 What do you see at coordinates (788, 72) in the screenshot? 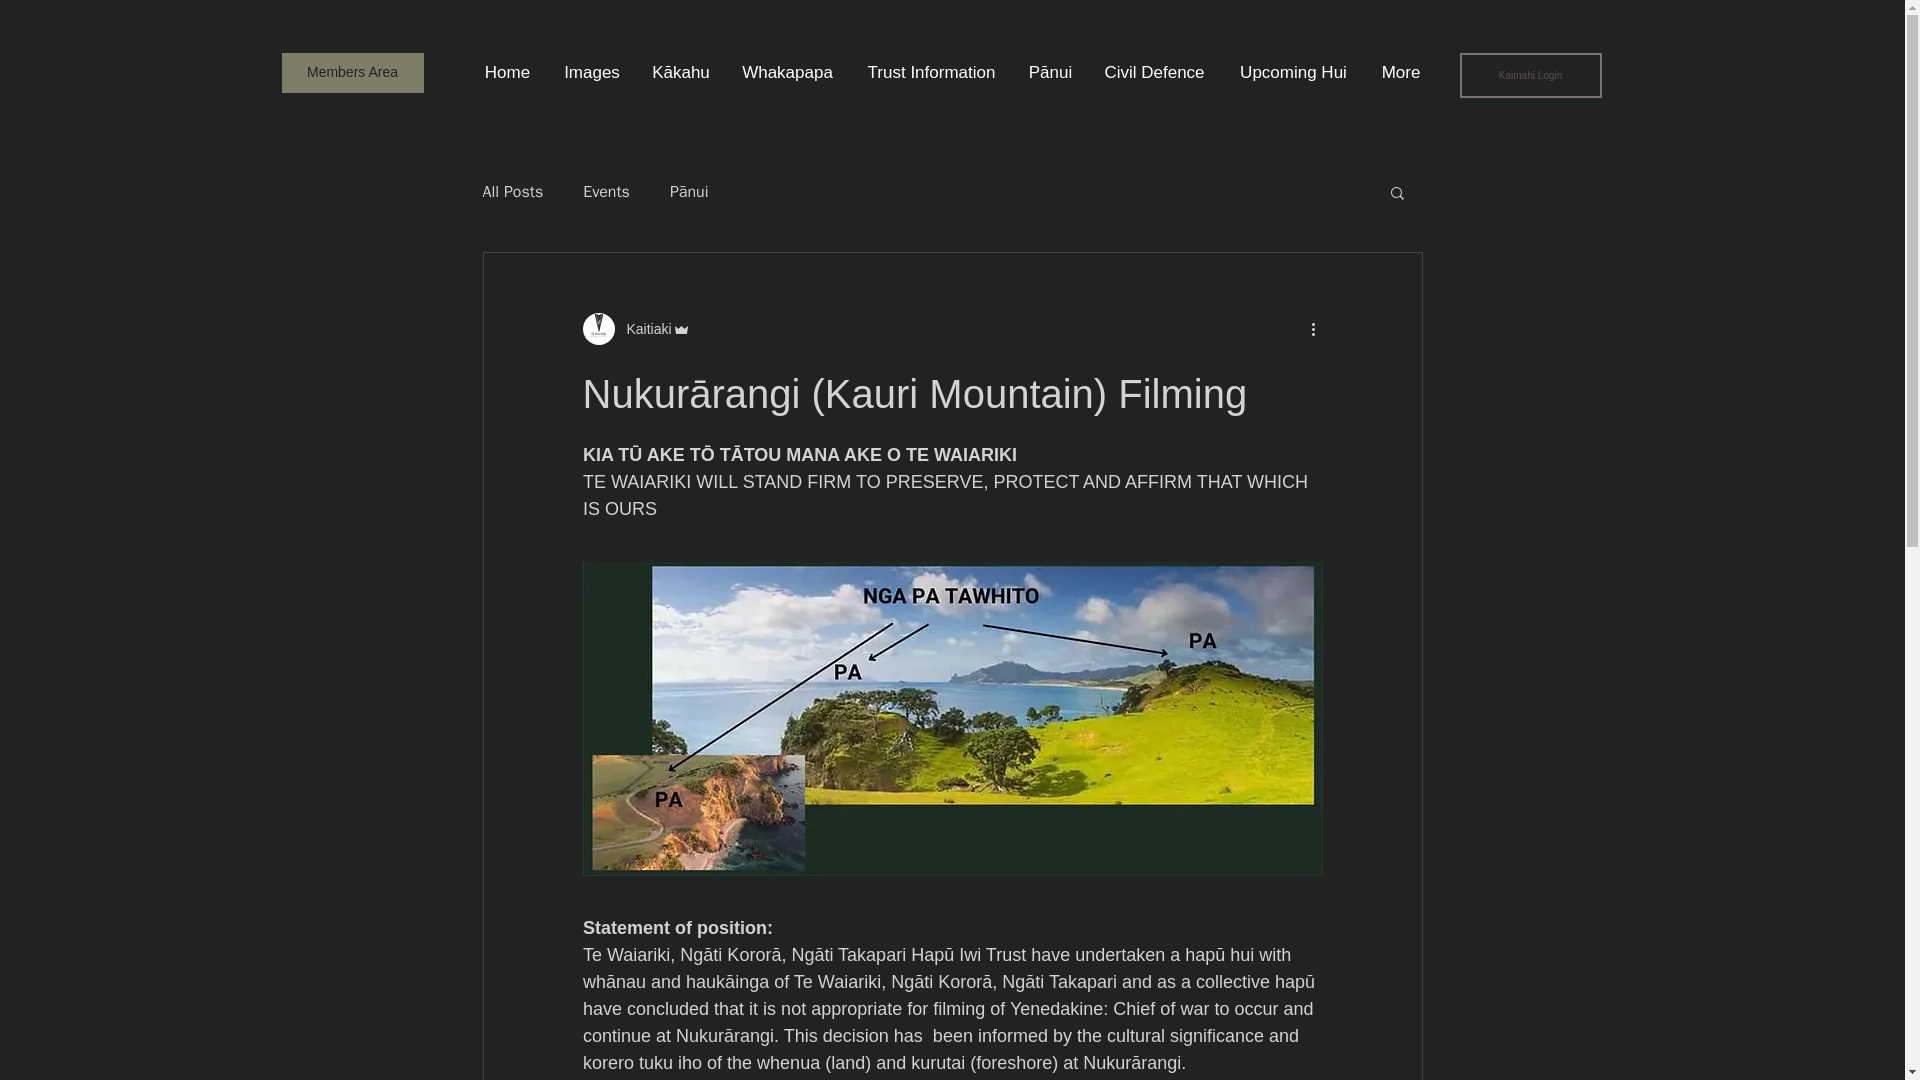
I see `Whakapapa` at bounding box center [788, 72].